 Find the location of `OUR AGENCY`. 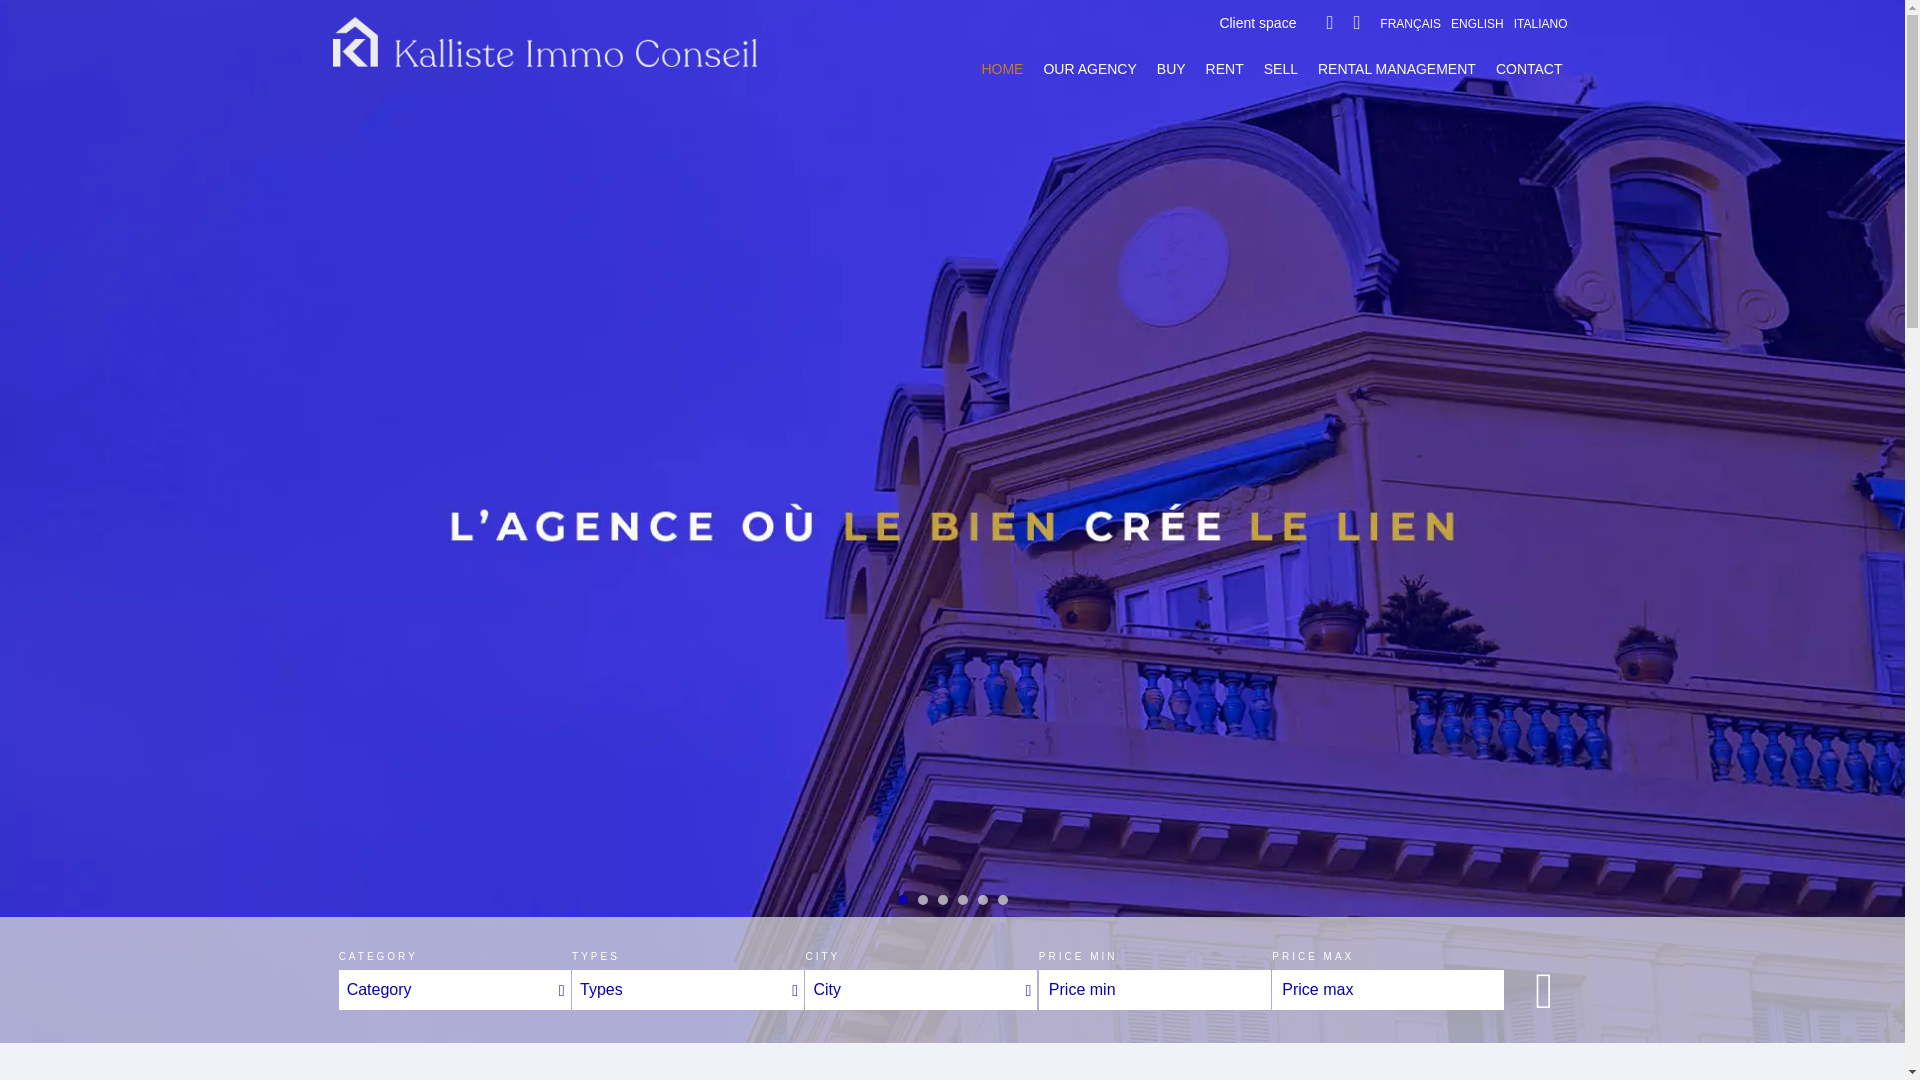

OUR AGENCY is located at coordinates (1089, 68).